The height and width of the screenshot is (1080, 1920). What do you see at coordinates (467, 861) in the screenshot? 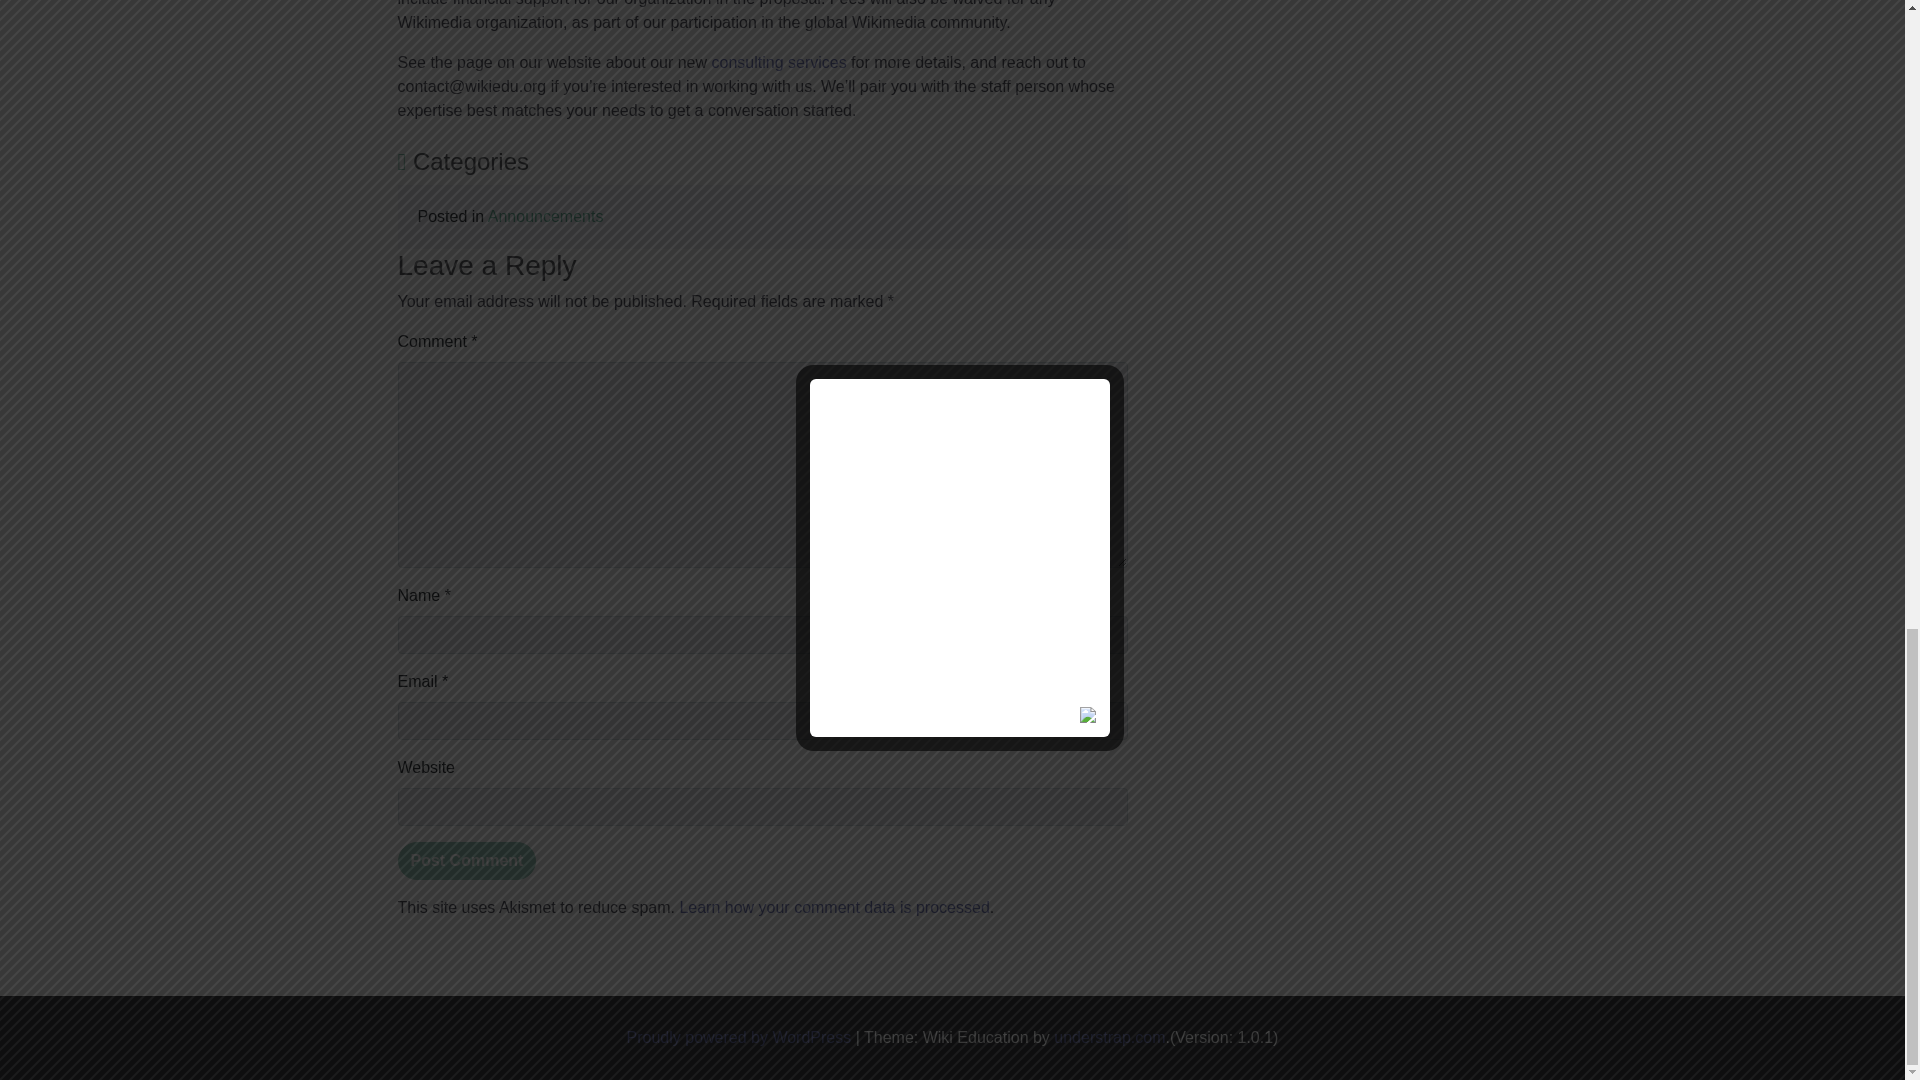
I see `Post Comment` at bounding box center [467, 861].